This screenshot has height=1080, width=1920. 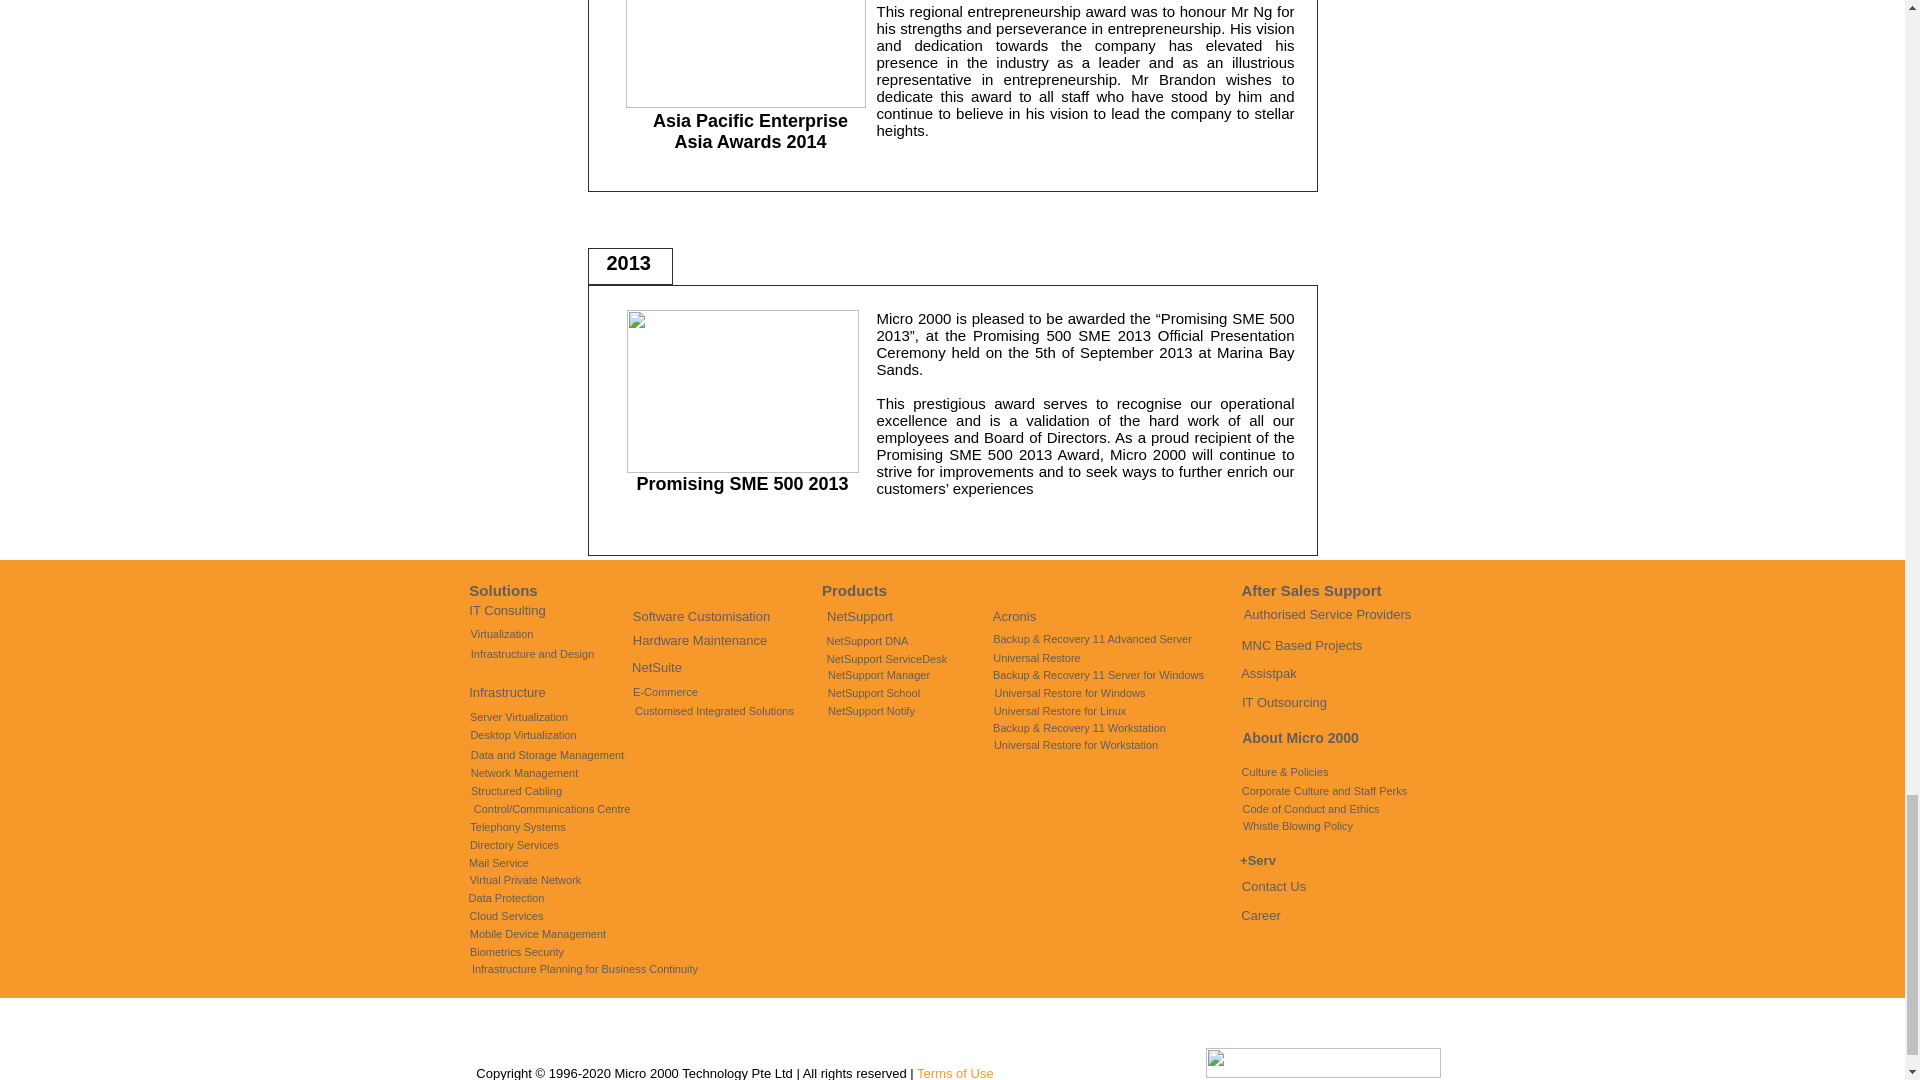 What do you see at coordinates (517, 828) in the screenshot?
I see `Telephony Systems` at bounding box center [517, 828].